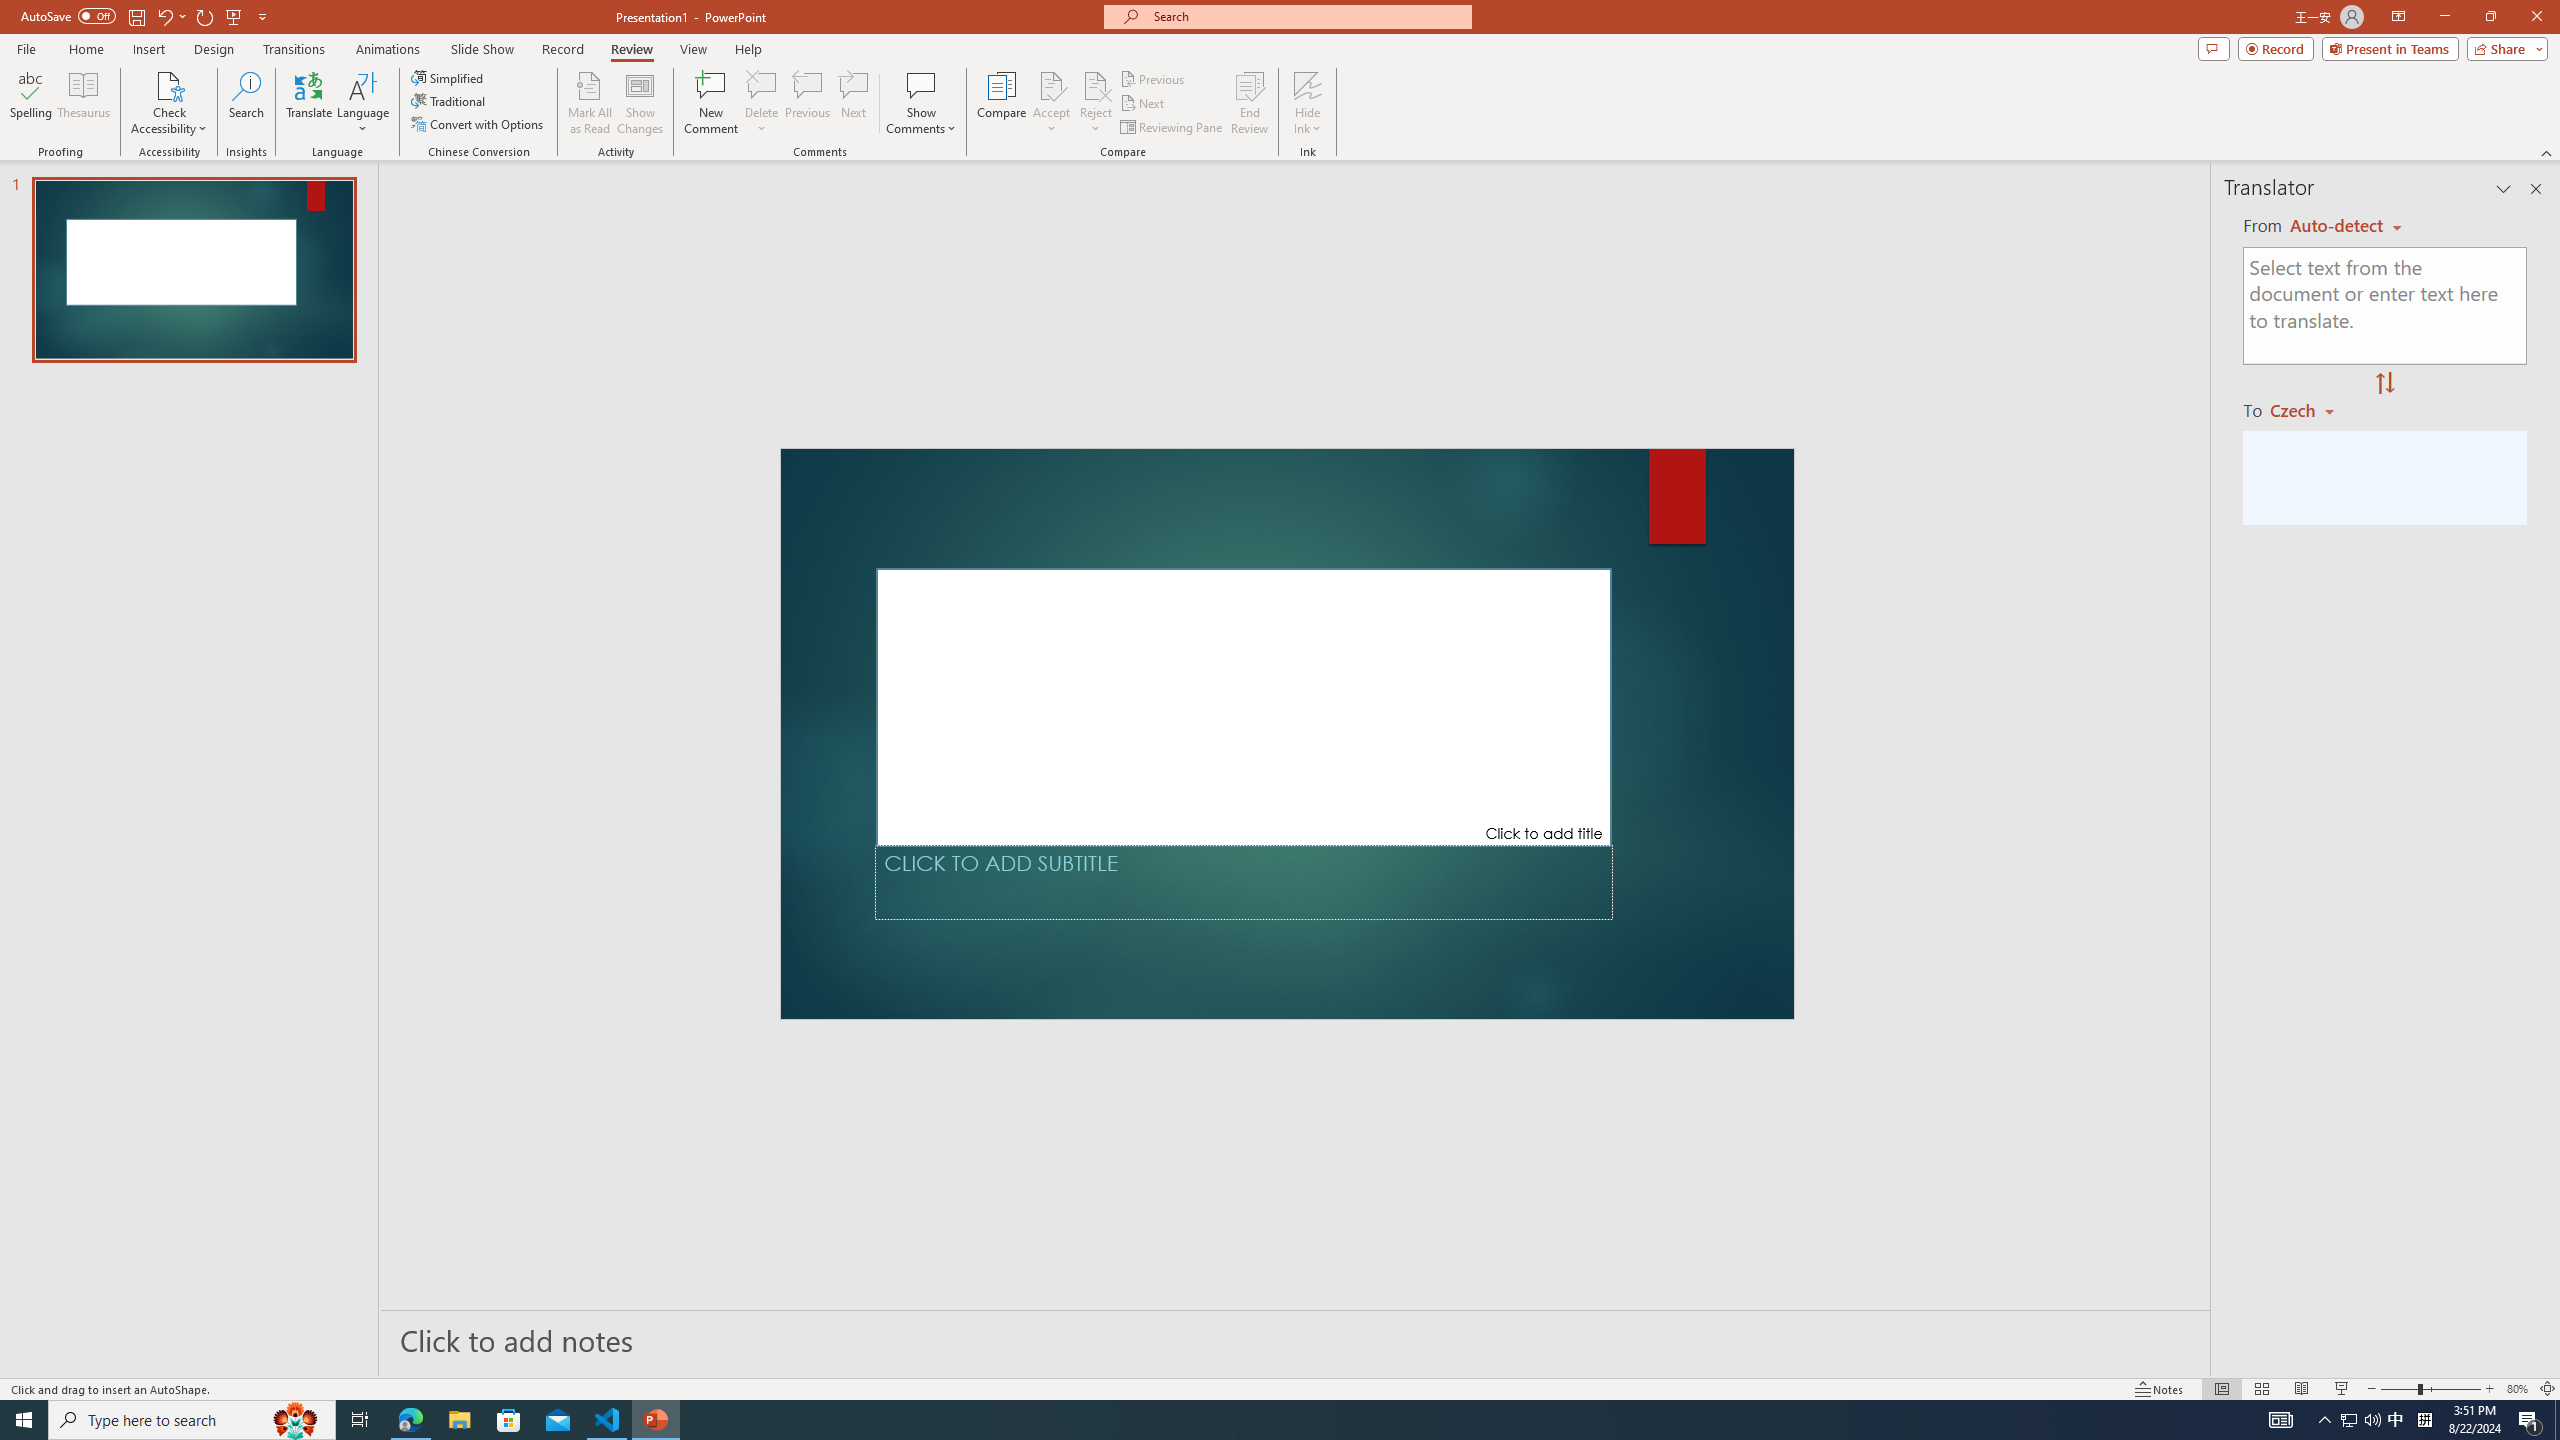 This screenshot has width=2560, height=1440. What do you see at coordinates (2346, 226) in the screenshot?
I see `Auto-detect` at bounding box center [2346, 226].